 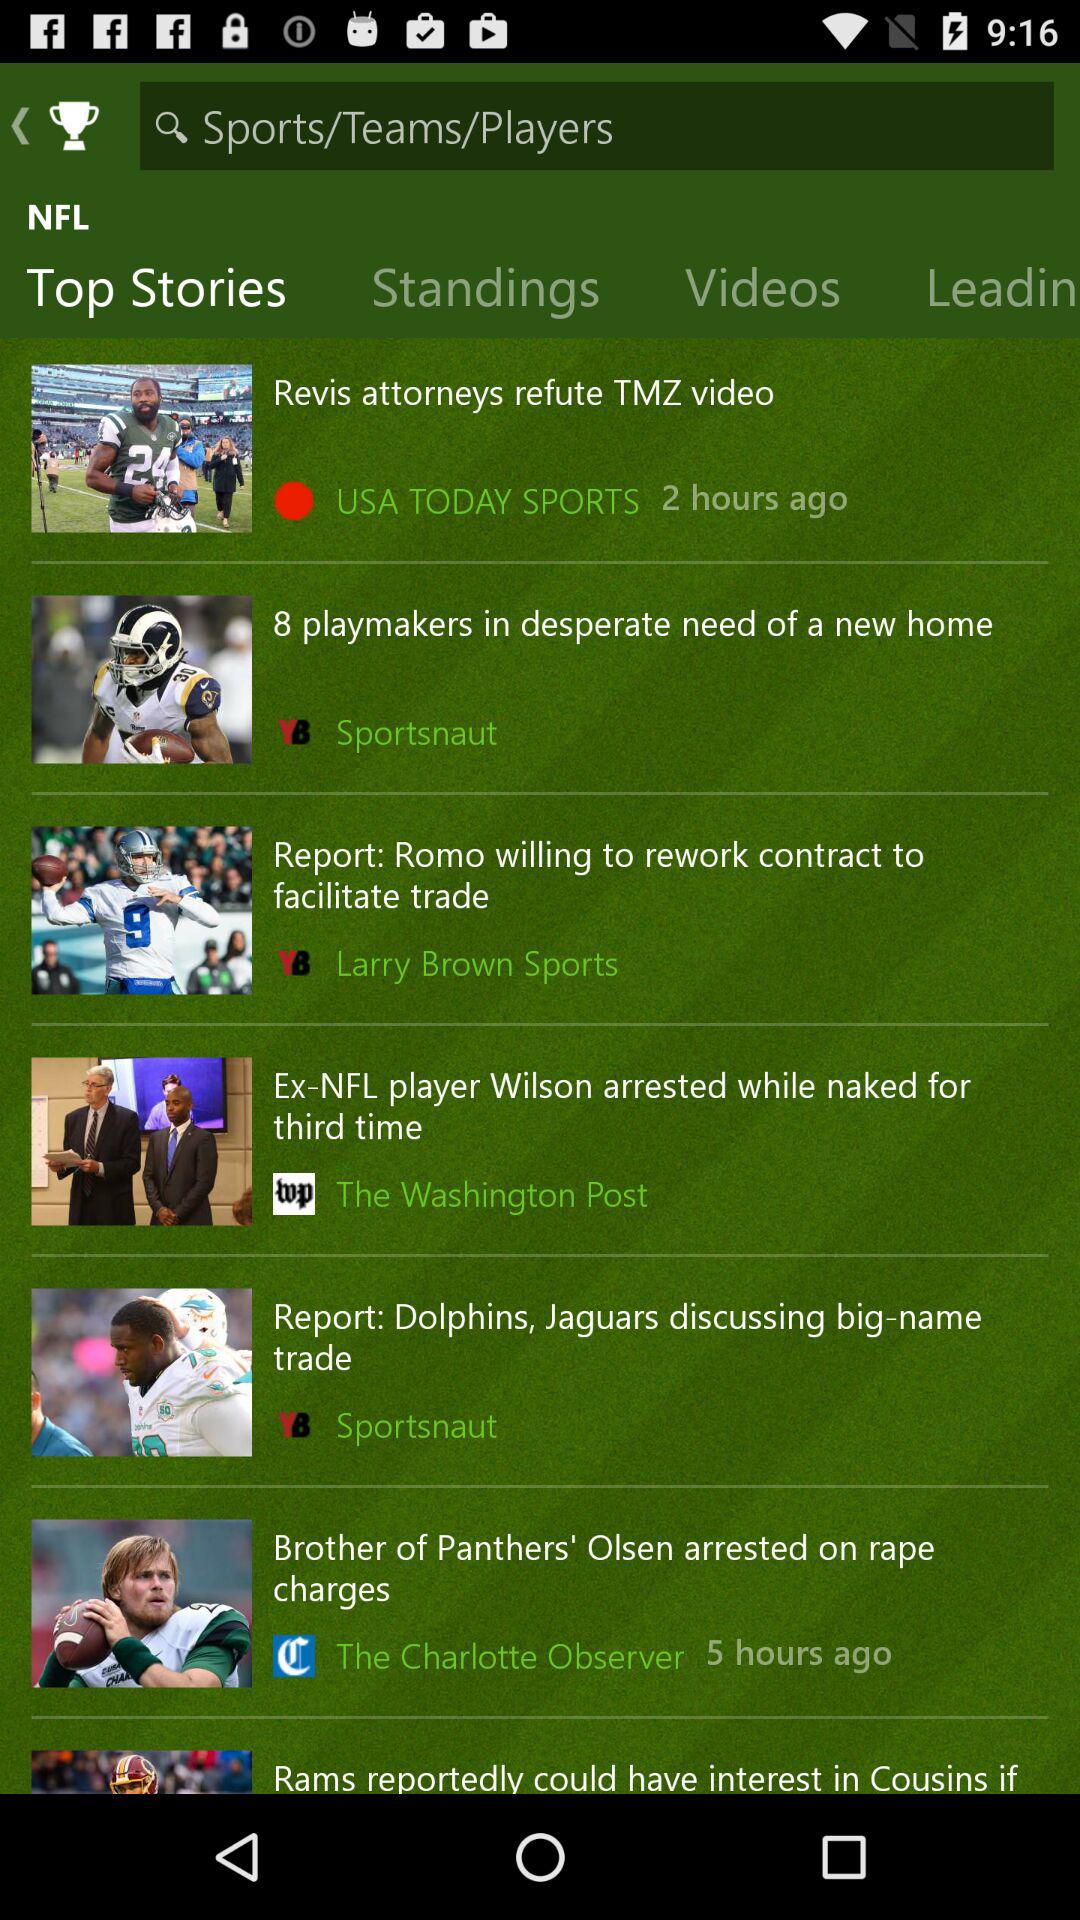 I want to click on search, so click(x=596, y=126).